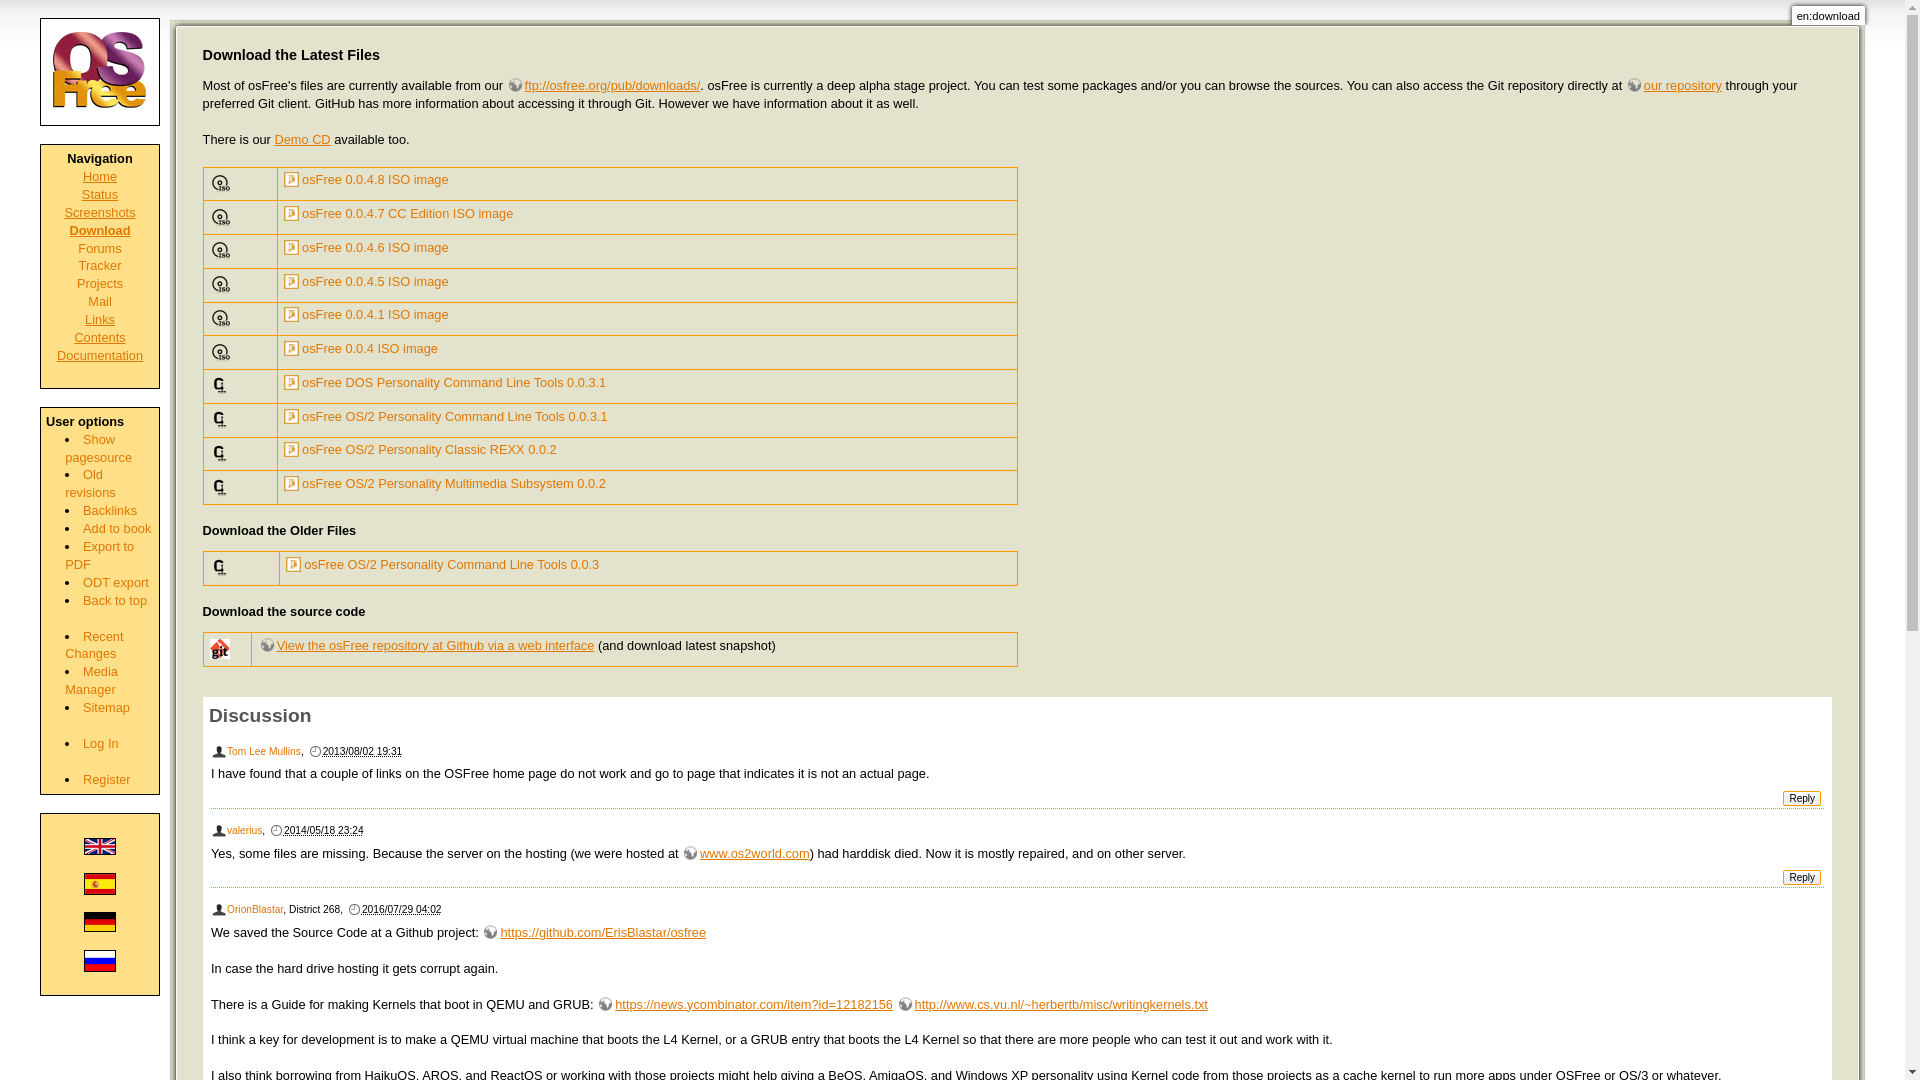 The width and height of the screenshot is (1920, 1080). I want to click on osFree 0.0.4.8 ISO image, so click(366, 178).